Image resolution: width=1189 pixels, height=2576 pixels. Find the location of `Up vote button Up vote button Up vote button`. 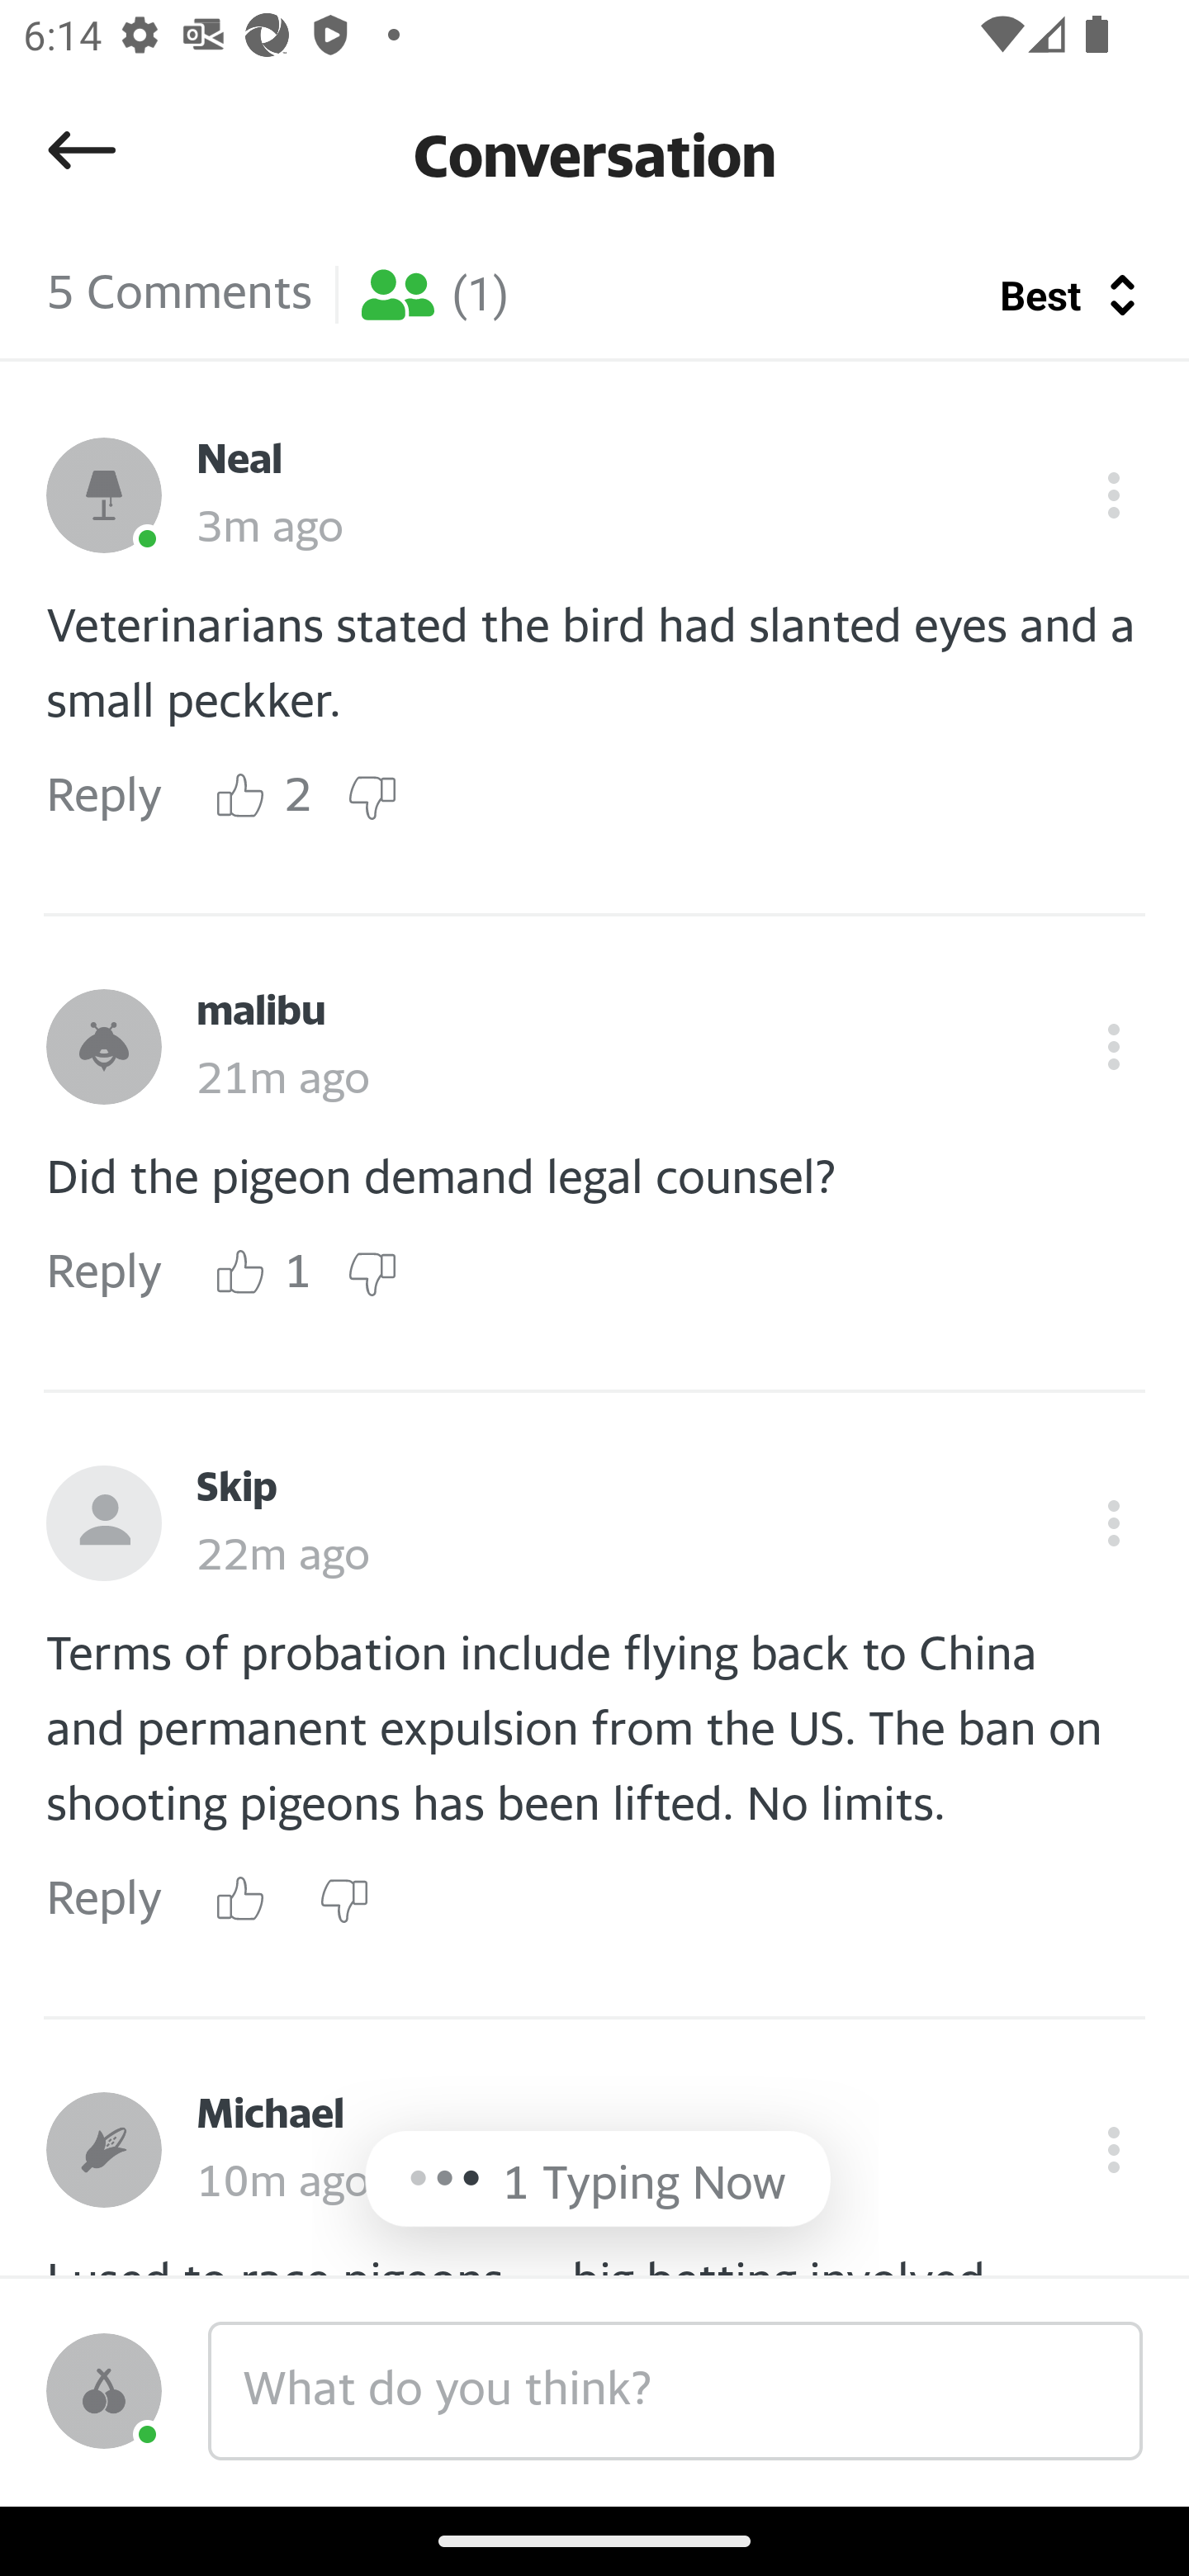

Up vote button Up vote button Up vote button is located at coordinates (241, 1273).